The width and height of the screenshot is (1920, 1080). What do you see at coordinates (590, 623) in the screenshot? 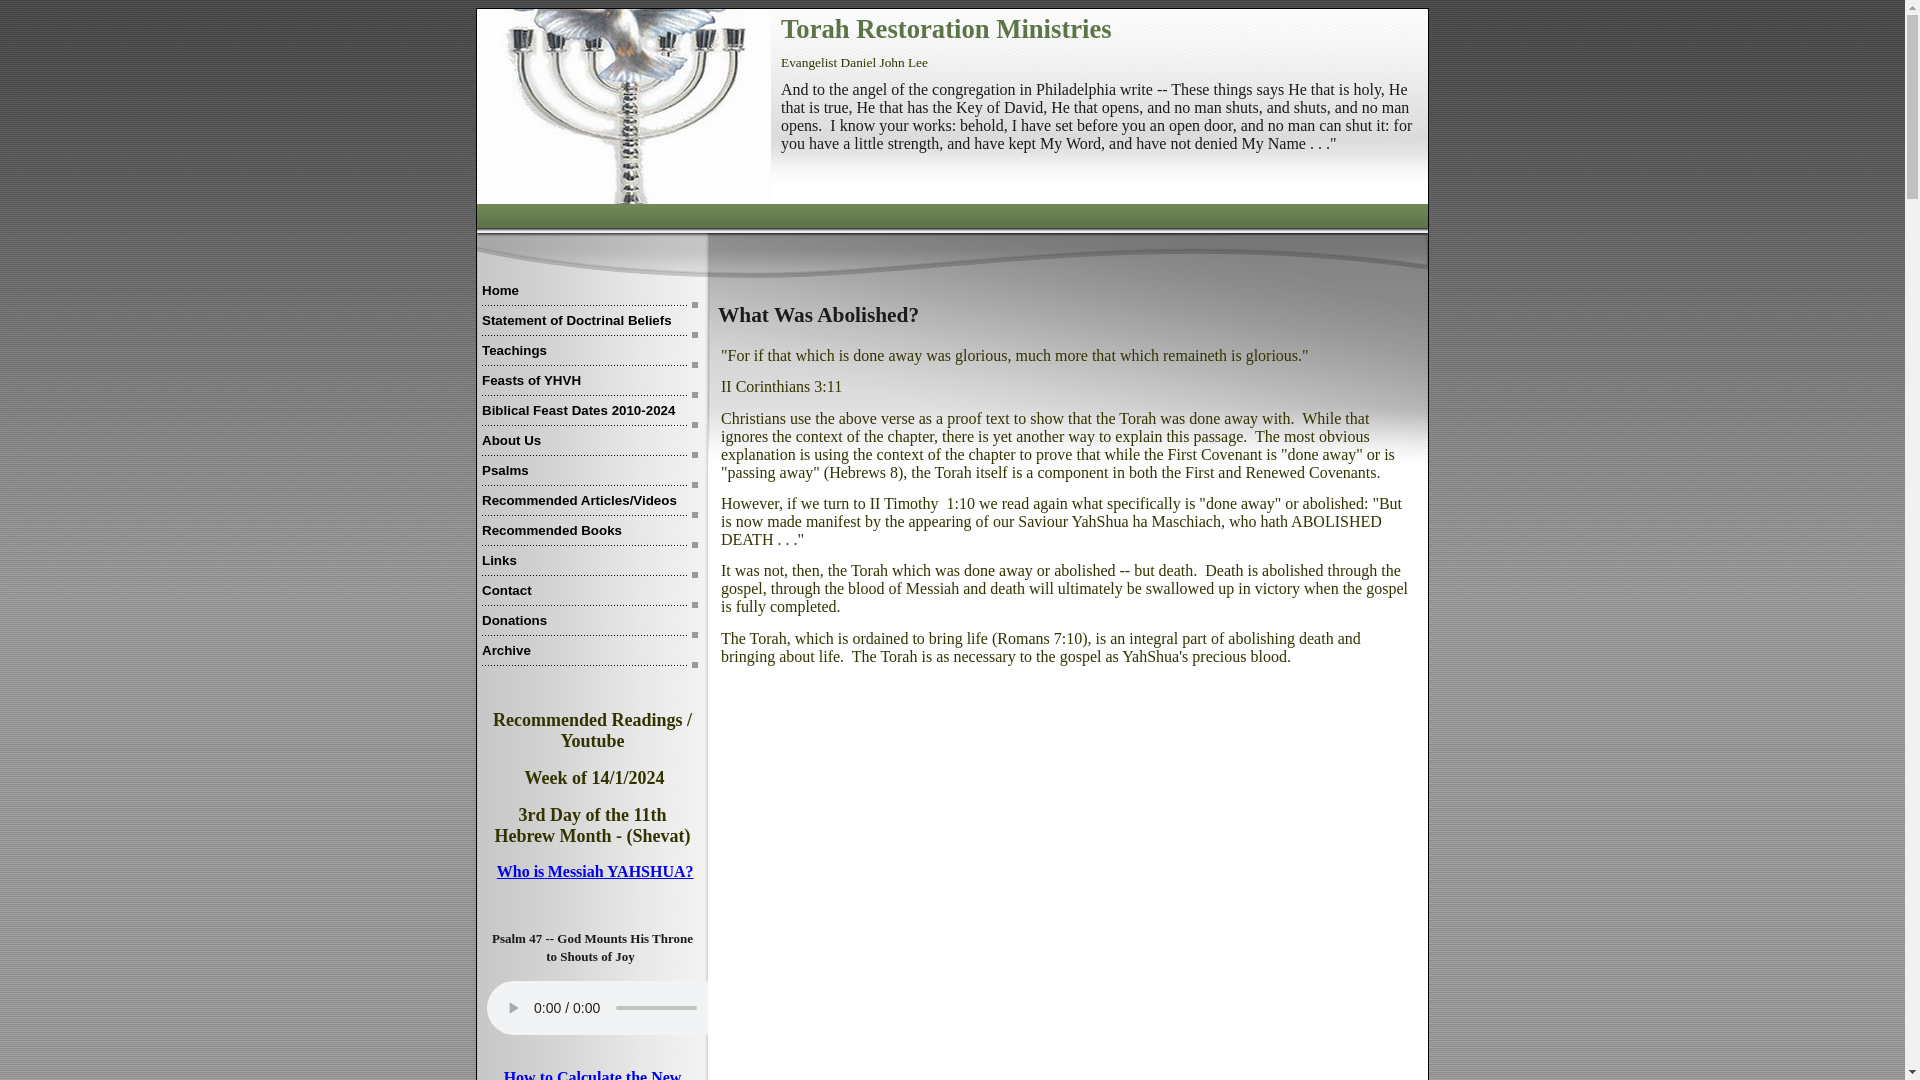
I see `Donations` at bounding box center [590, 623].